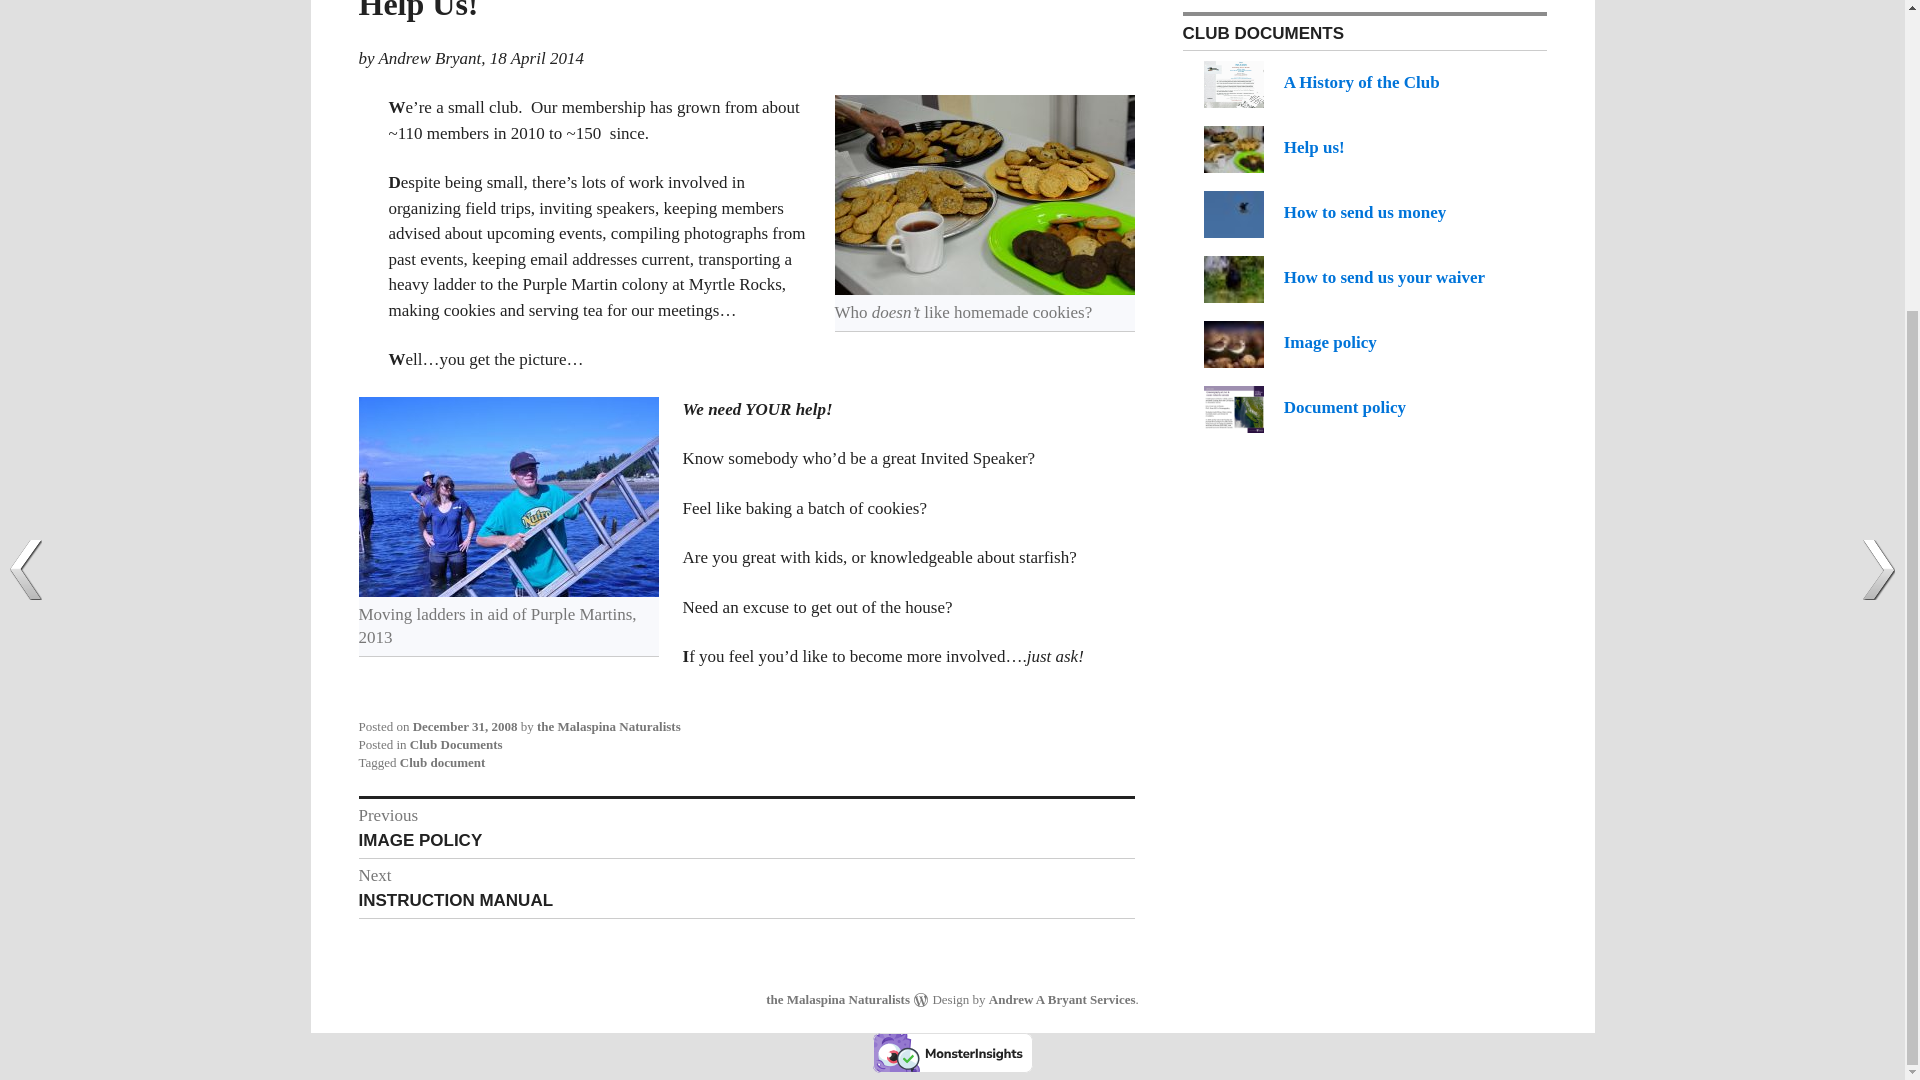 Image resolution: width=1920 pixels, height=1080 pixels. What do you see at coordinates (1322, 82) in the screenshot?
I see `the Malaspina Naturalists` at bounding box center [1322, 82].